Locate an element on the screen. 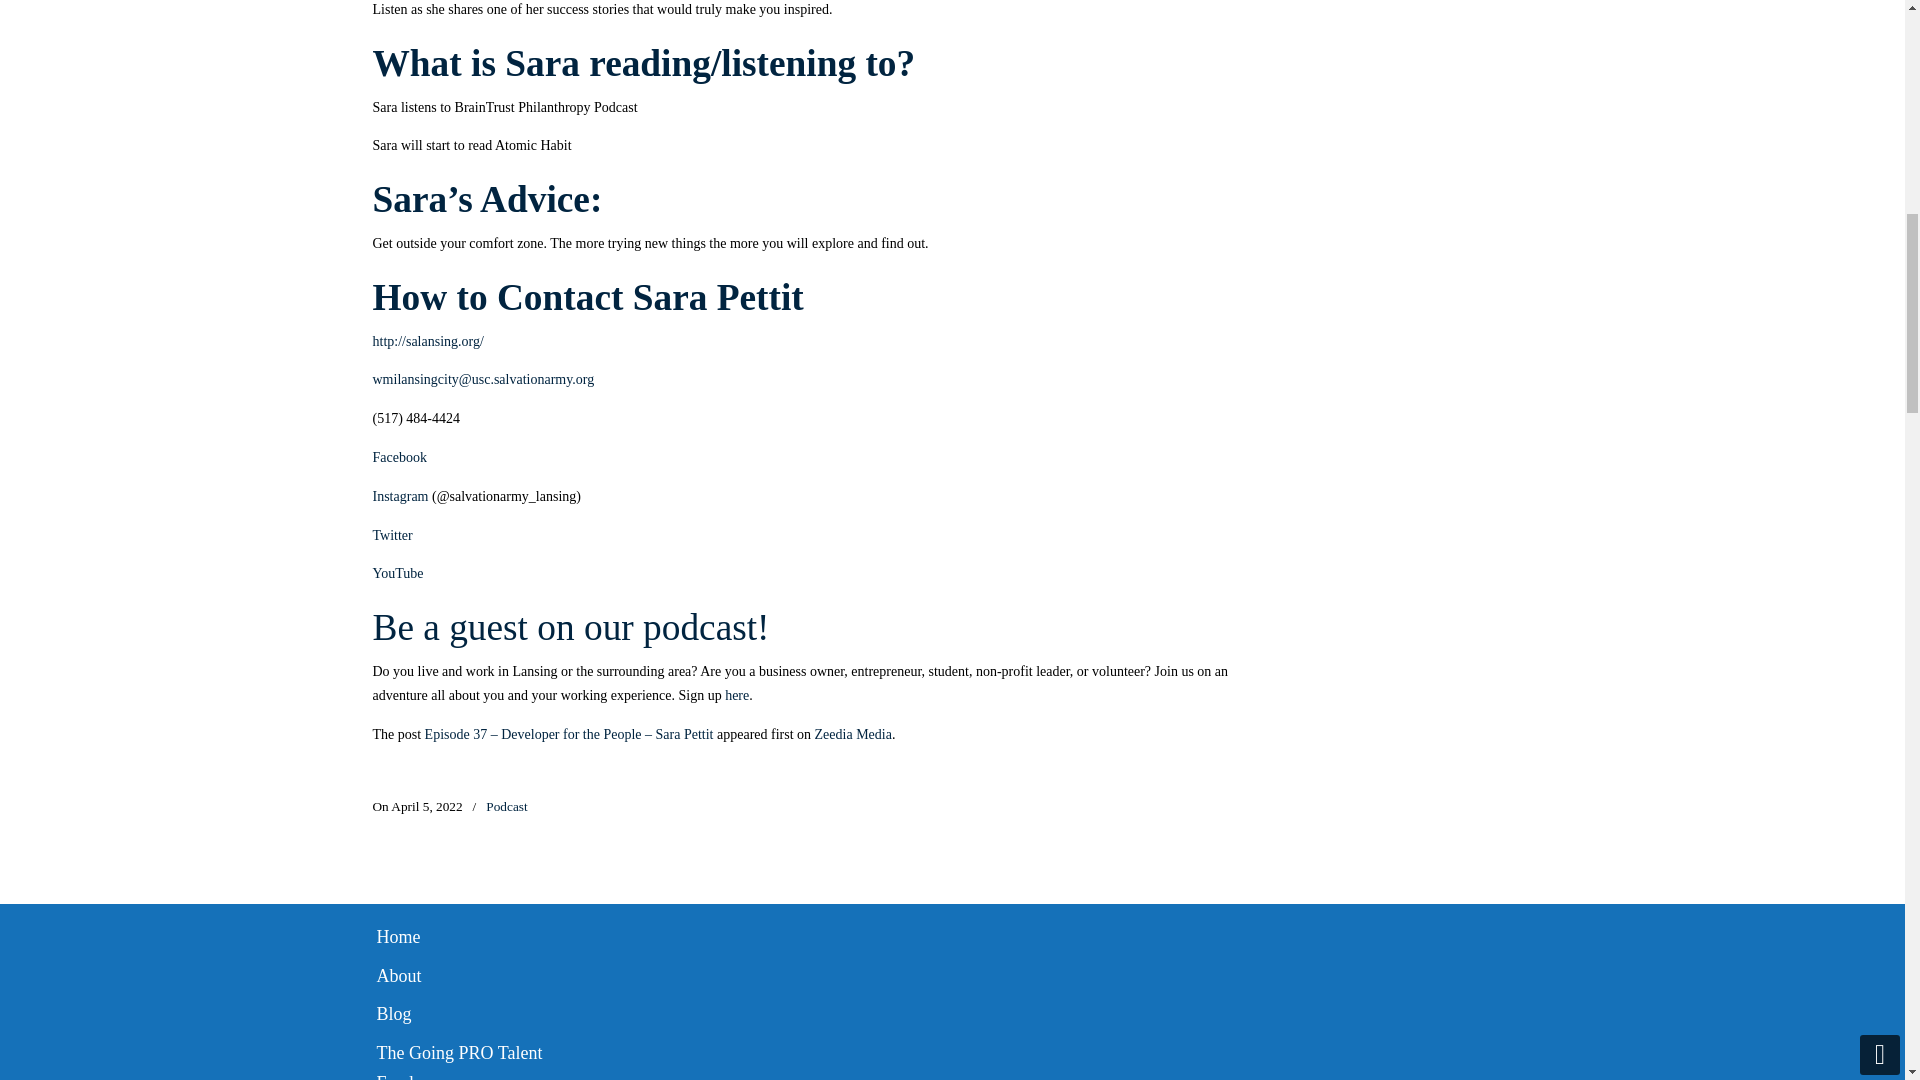 This screenshot has width=1920, height=1080. Zeedia Media is located at coordinates (853, 734).